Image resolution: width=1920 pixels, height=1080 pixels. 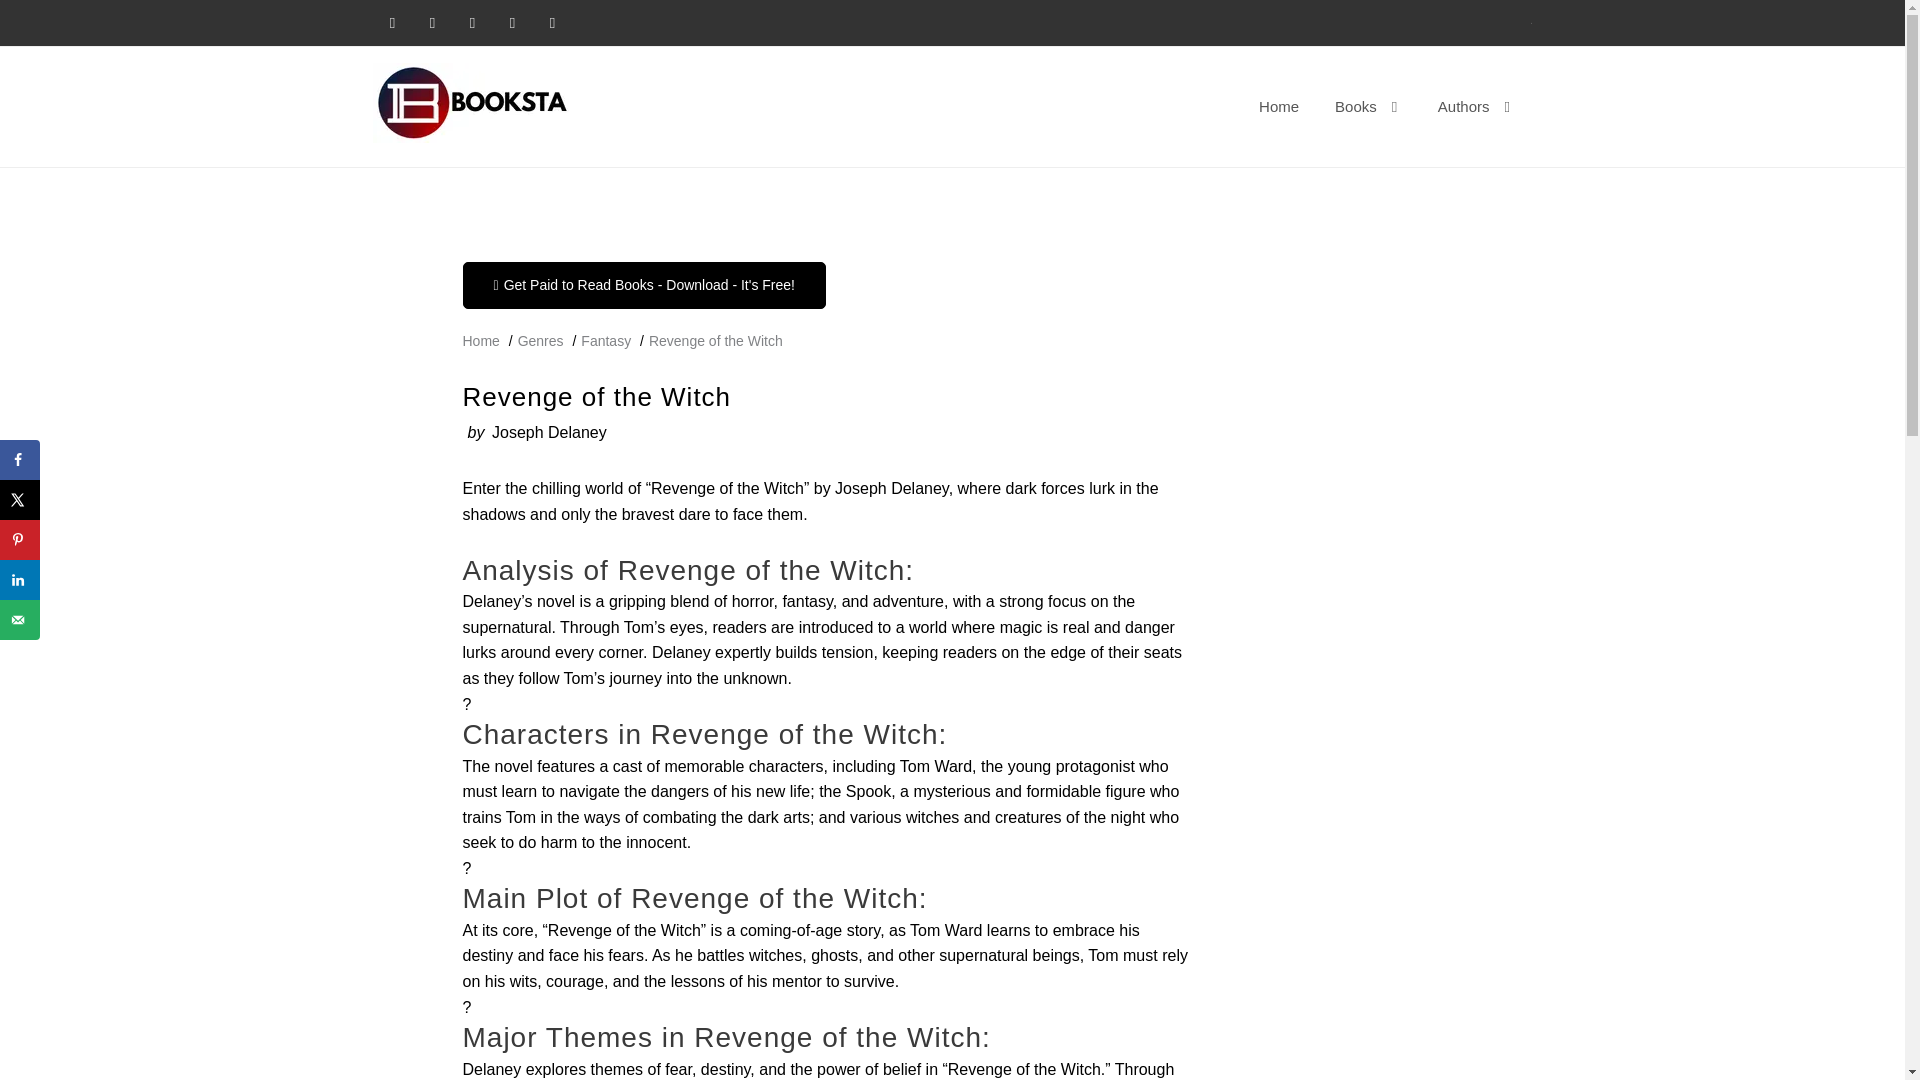 What do you see at coordinates (606, 340) in the screenshot?
I see `Fantasy` at bounding box center [606, 340].